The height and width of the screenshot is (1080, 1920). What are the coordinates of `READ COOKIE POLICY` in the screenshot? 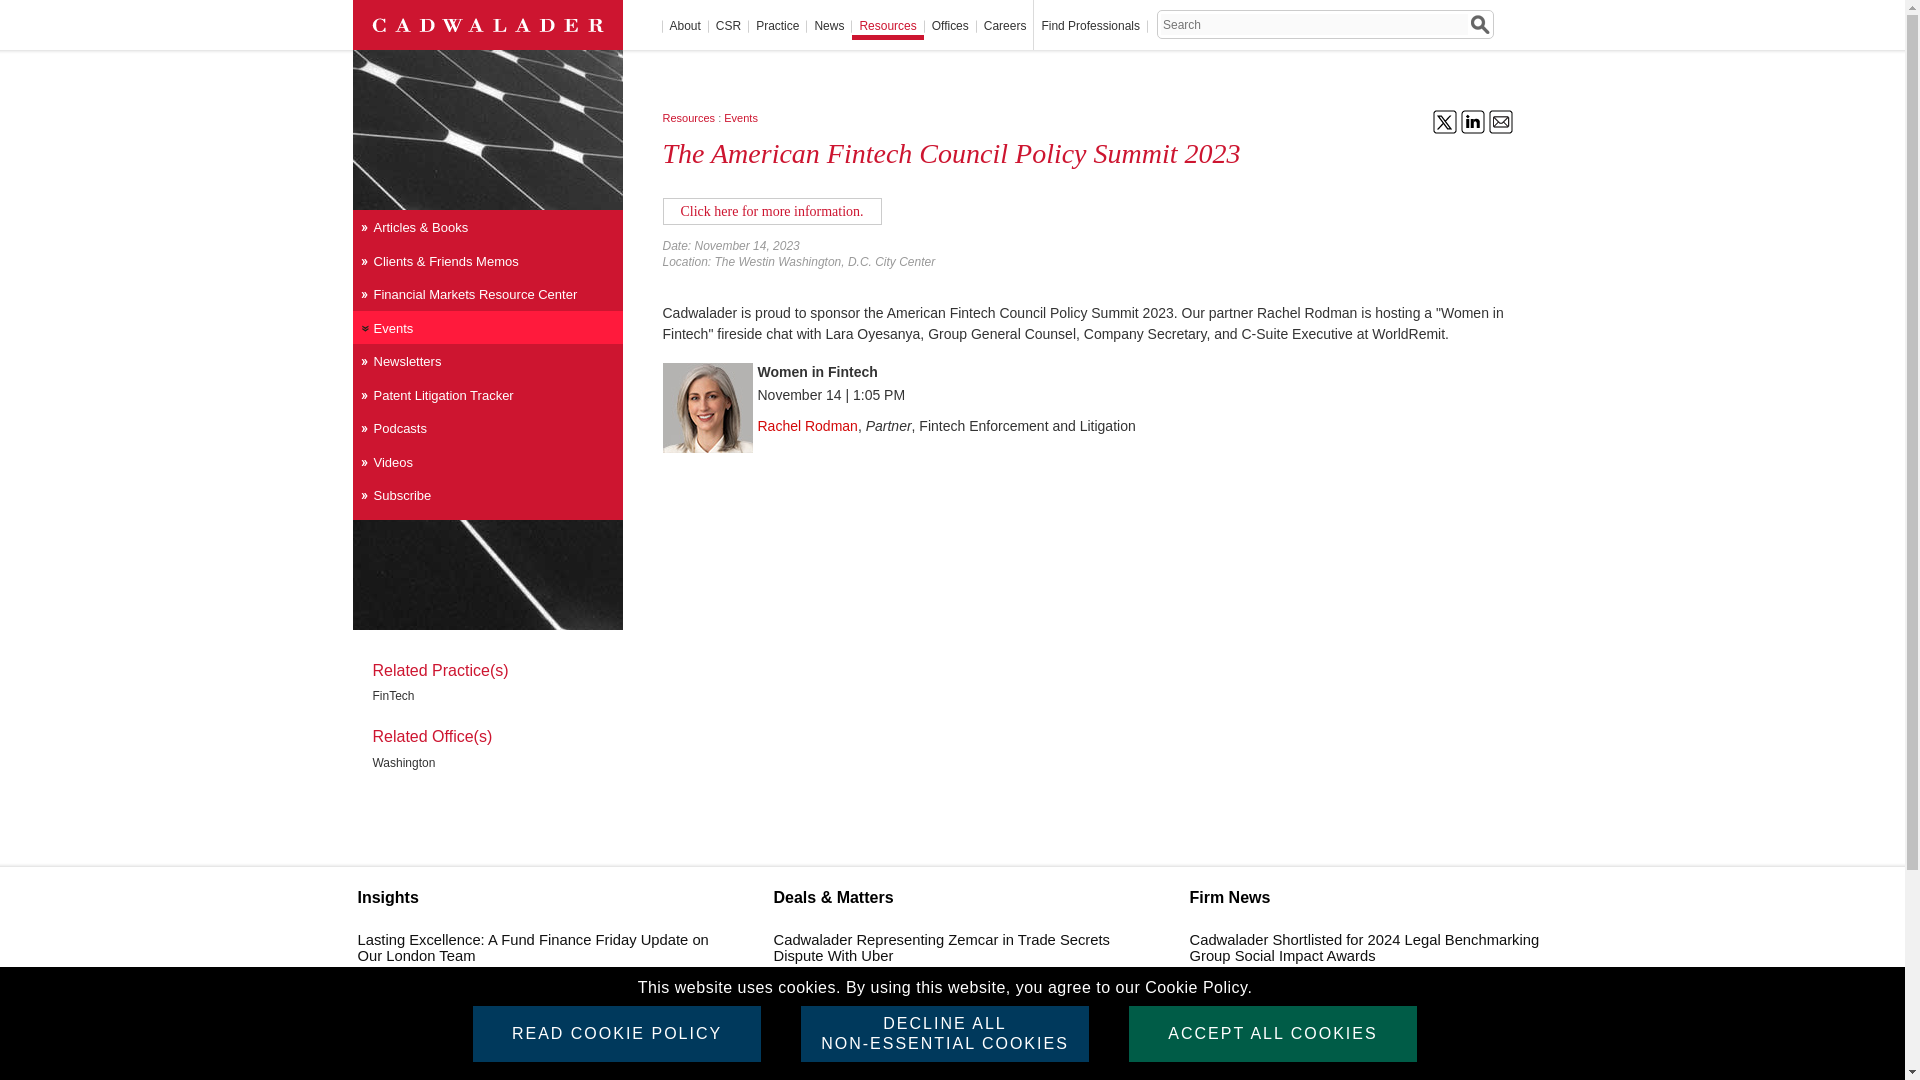 It's located at (616, 1033).